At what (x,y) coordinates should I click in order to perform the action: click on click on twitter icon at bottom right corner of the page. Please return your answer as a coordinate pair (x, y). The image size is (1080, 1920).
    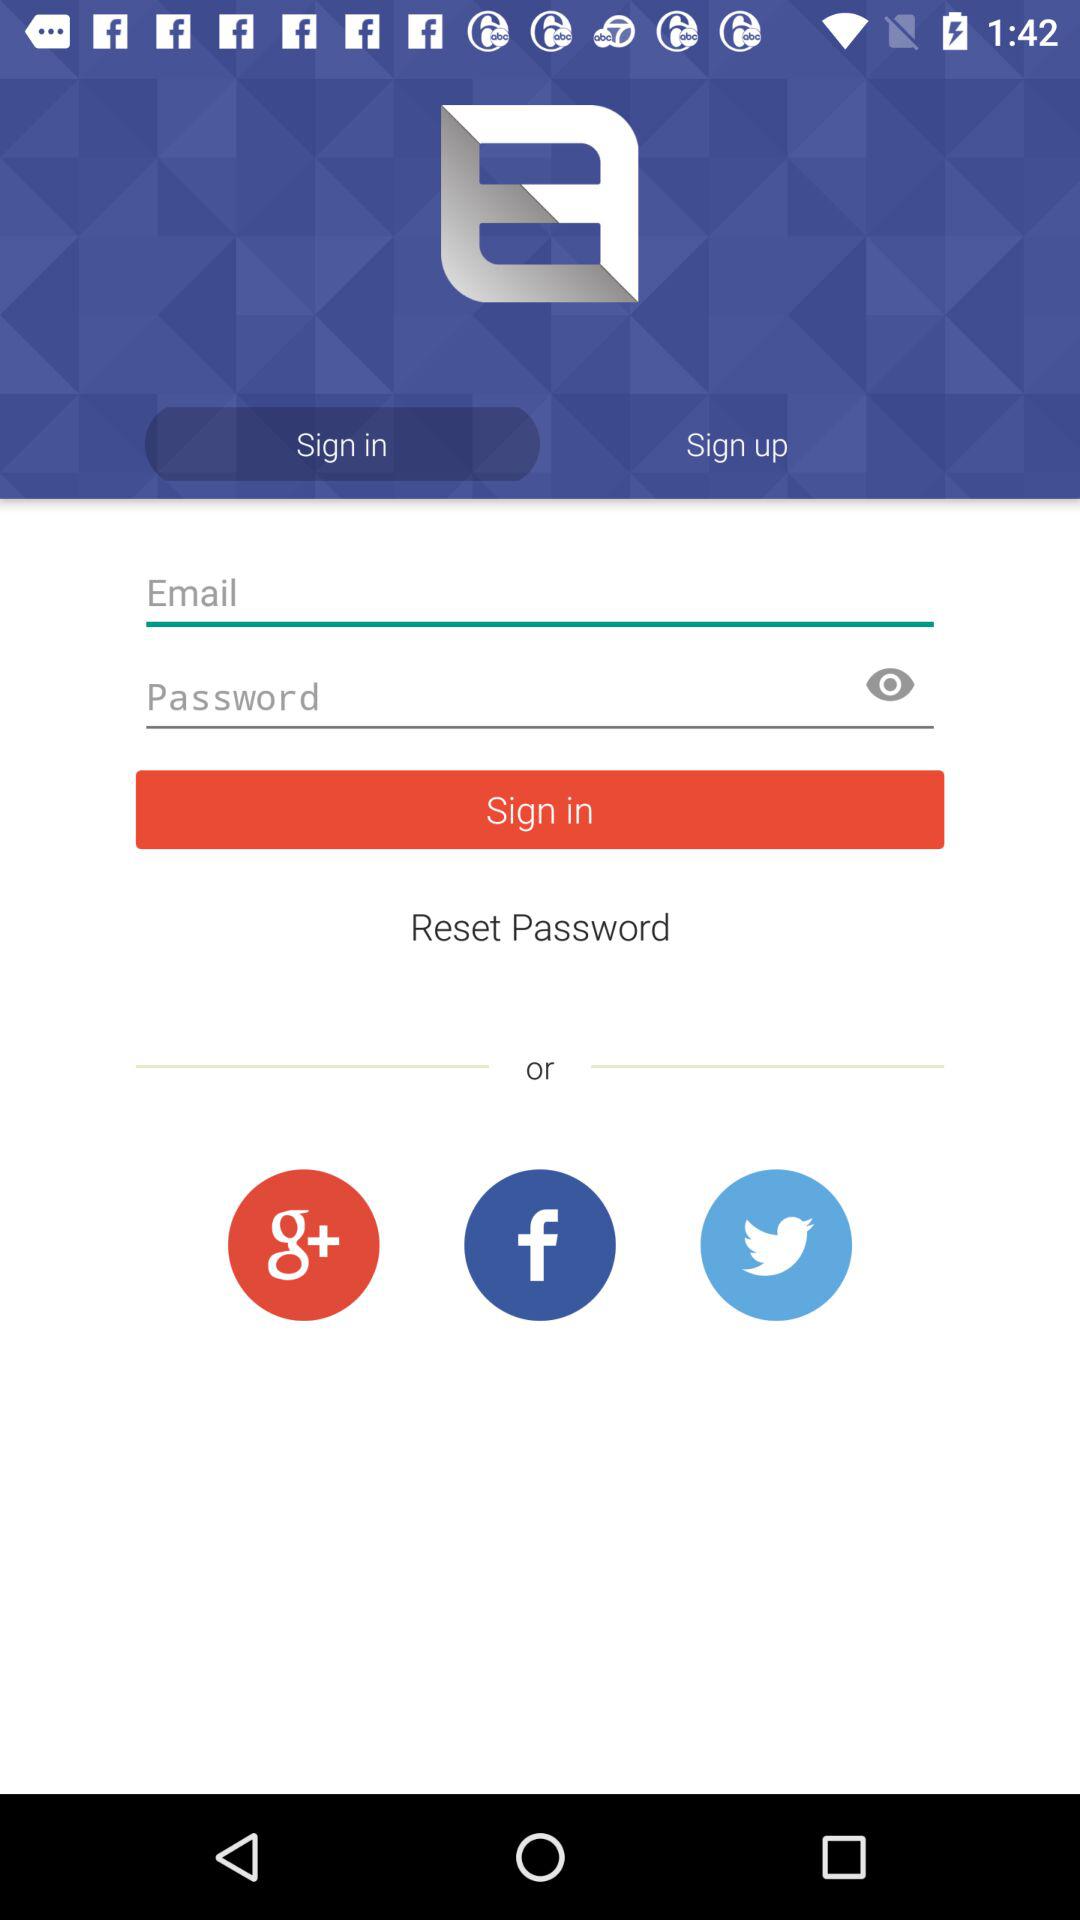
    Looking at the image, I should click on (776, 1246).